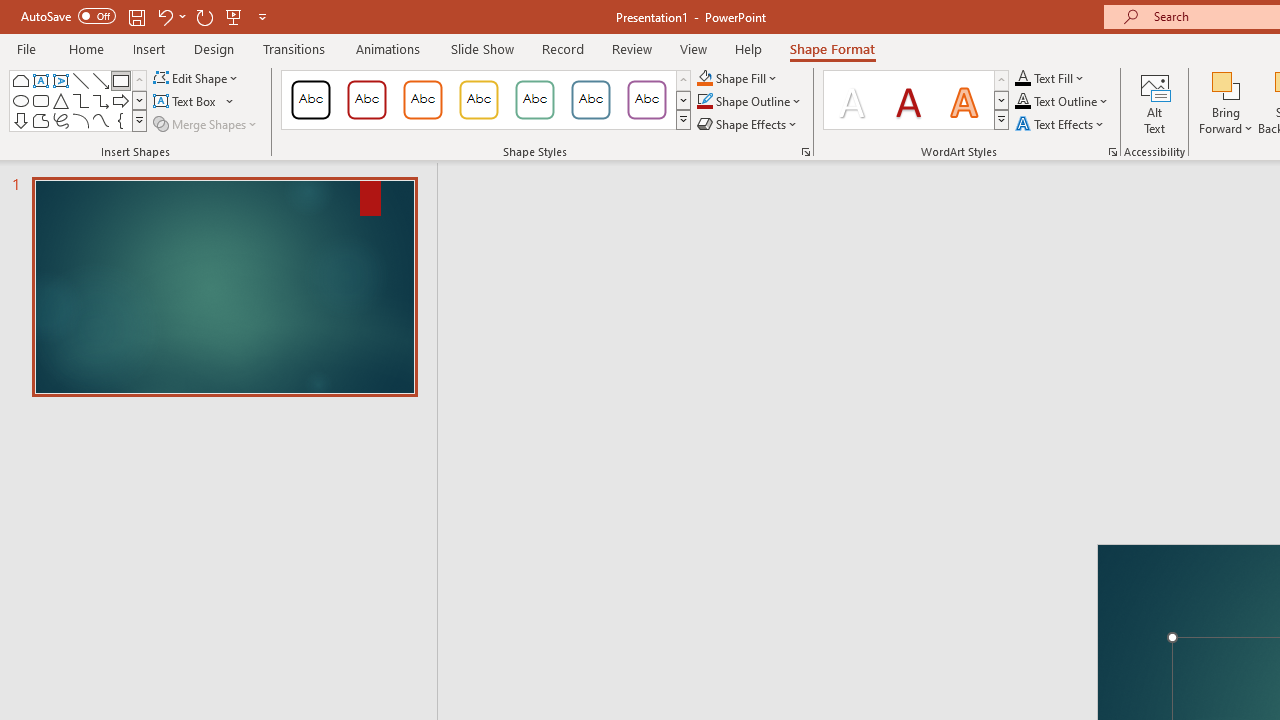 This screenshot has height=720, width=1280. Describe the element at coordinates (1023, 102) in the screenshot. I see `Text Outline RGB(0, 0, 0)` at that location.